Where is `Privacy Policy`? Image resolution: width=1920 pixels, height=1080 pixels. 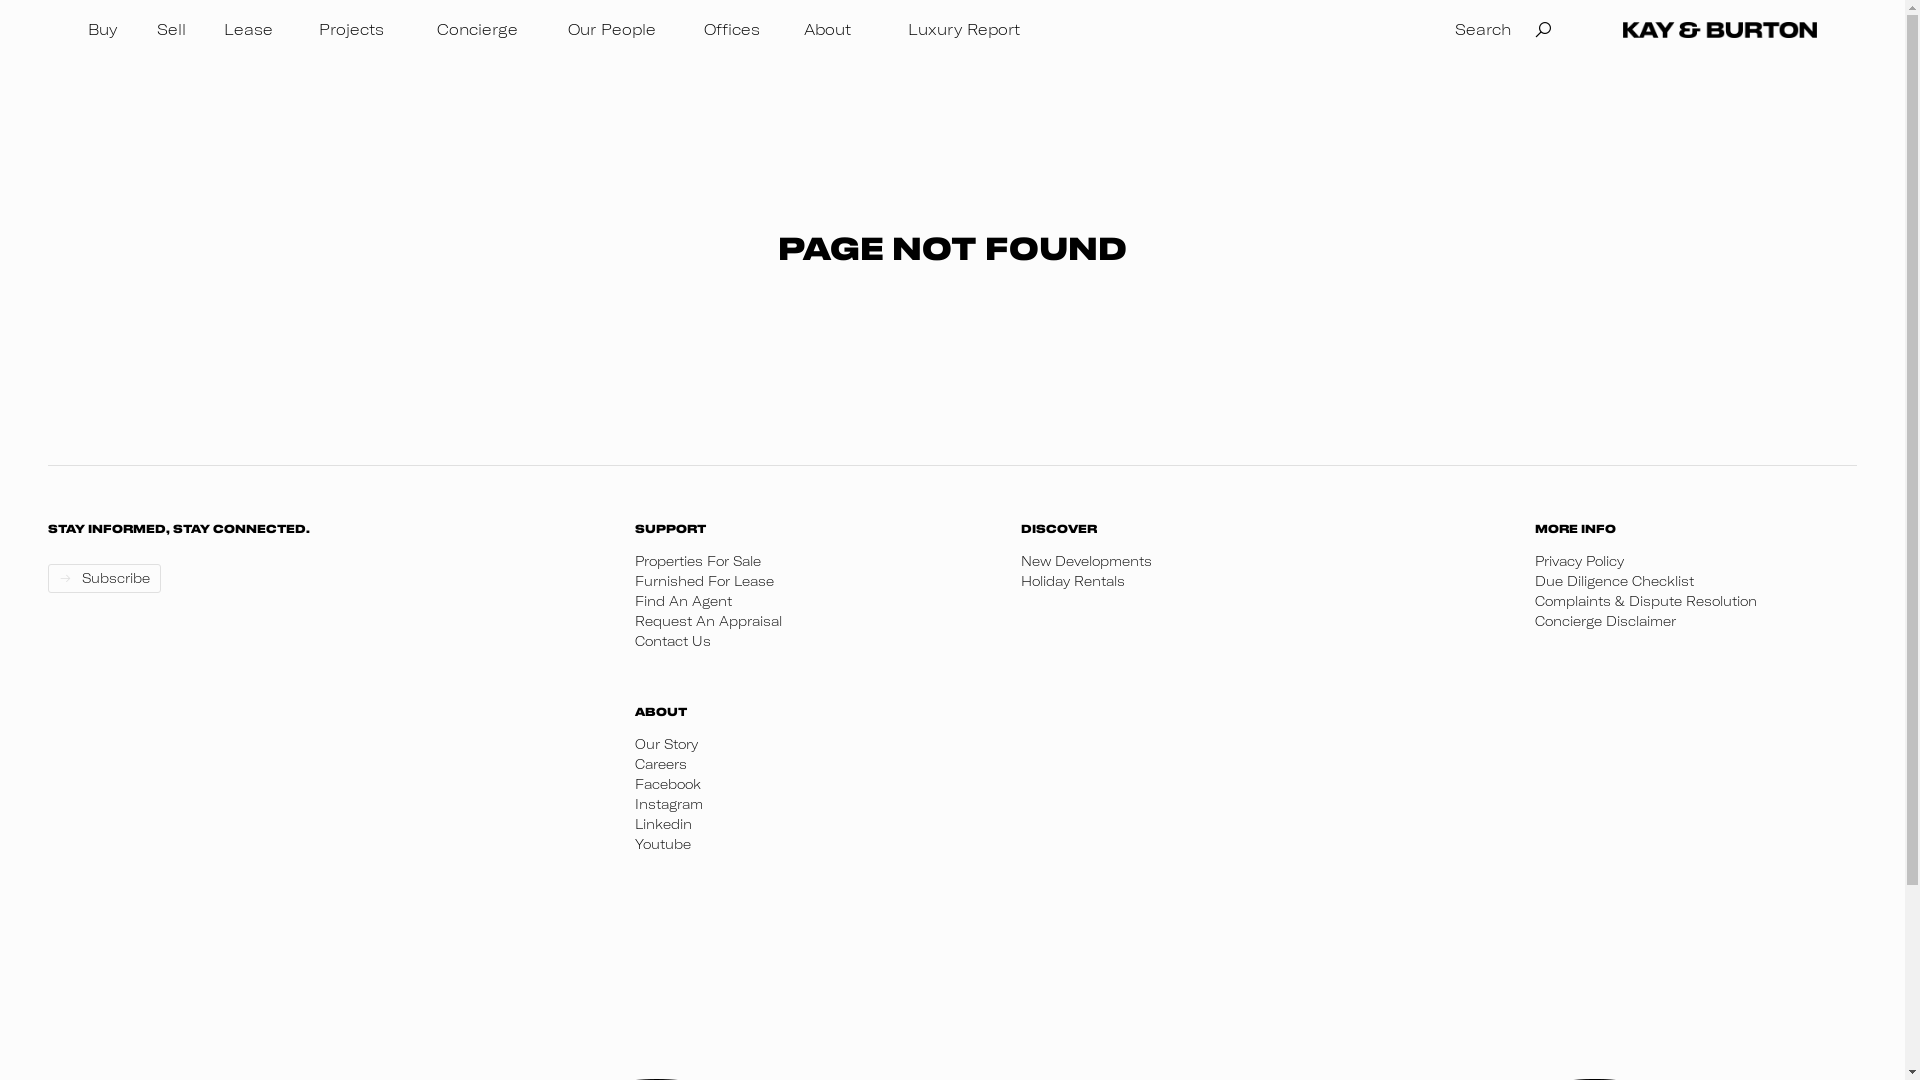
Privacy Policy is located at coordinates (1646, 561).